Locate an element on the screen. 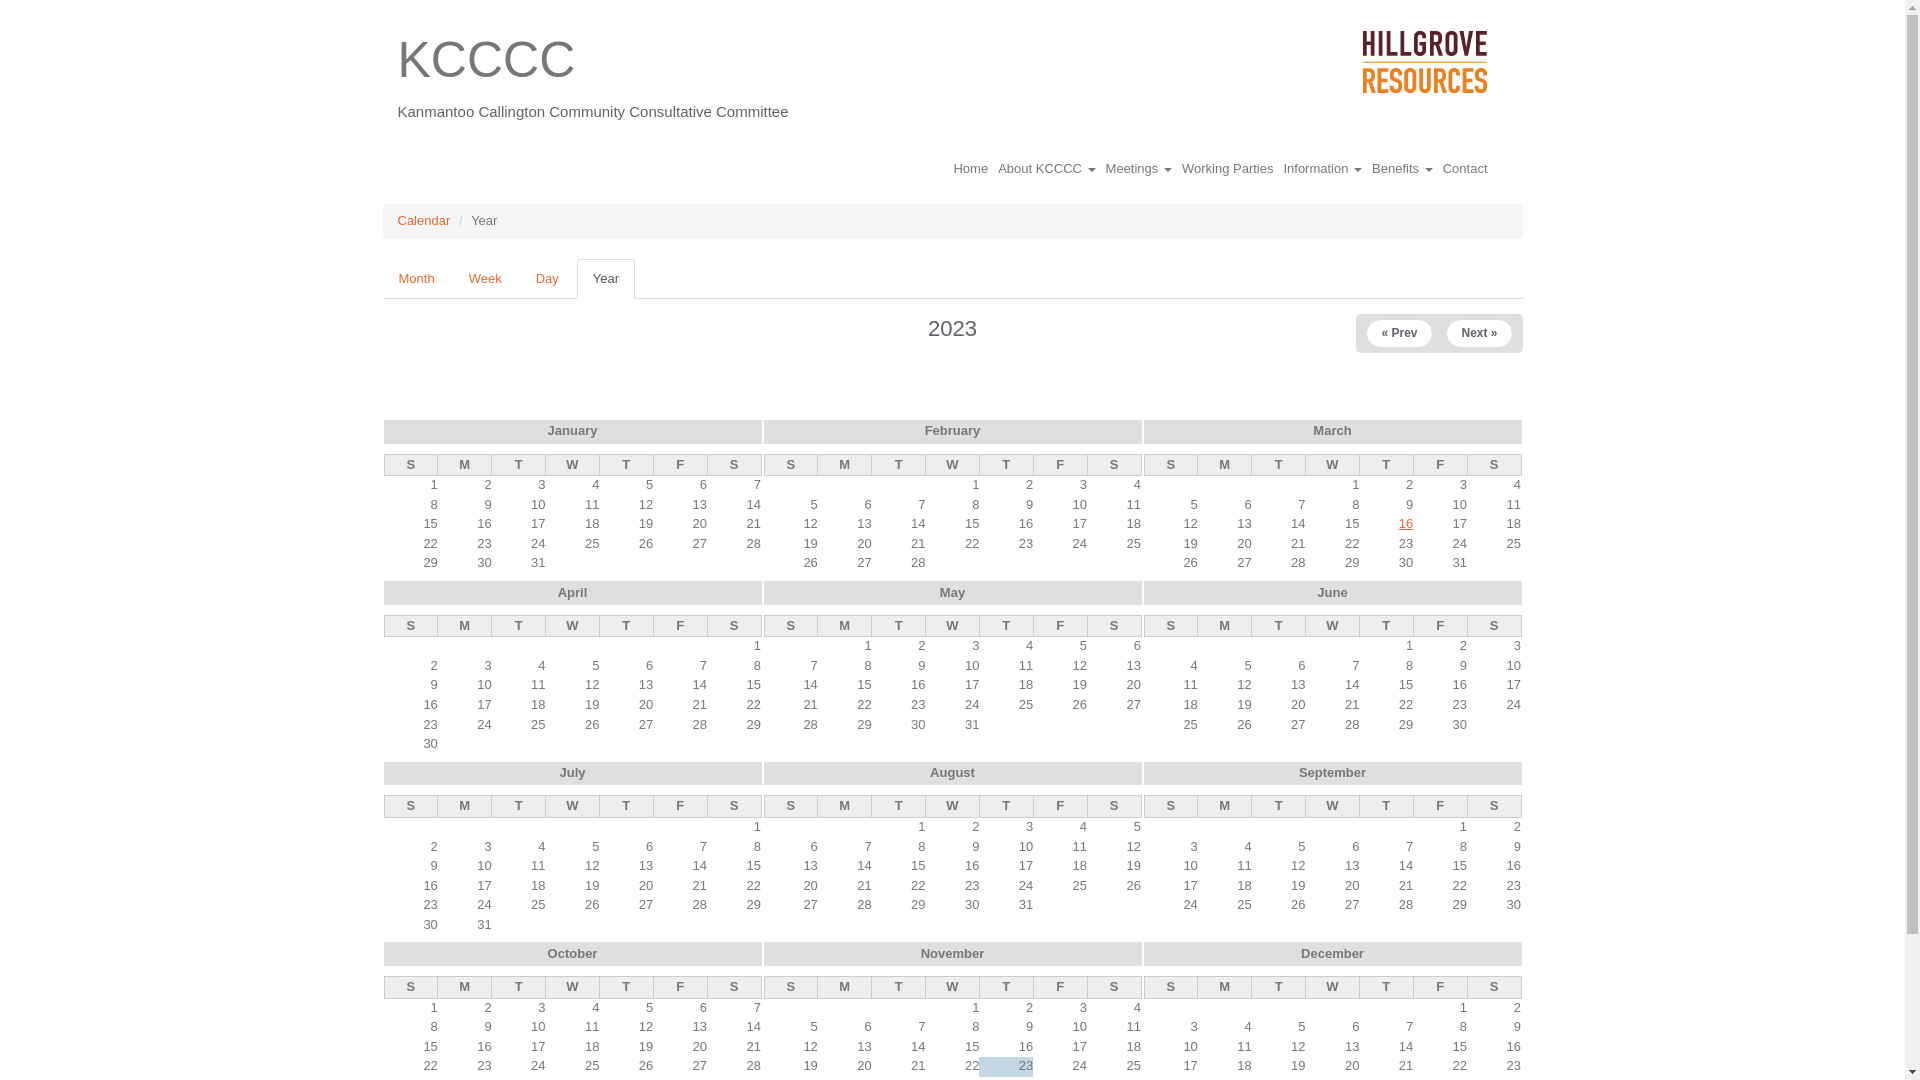  Calendar is located at coordinates (424, 220).